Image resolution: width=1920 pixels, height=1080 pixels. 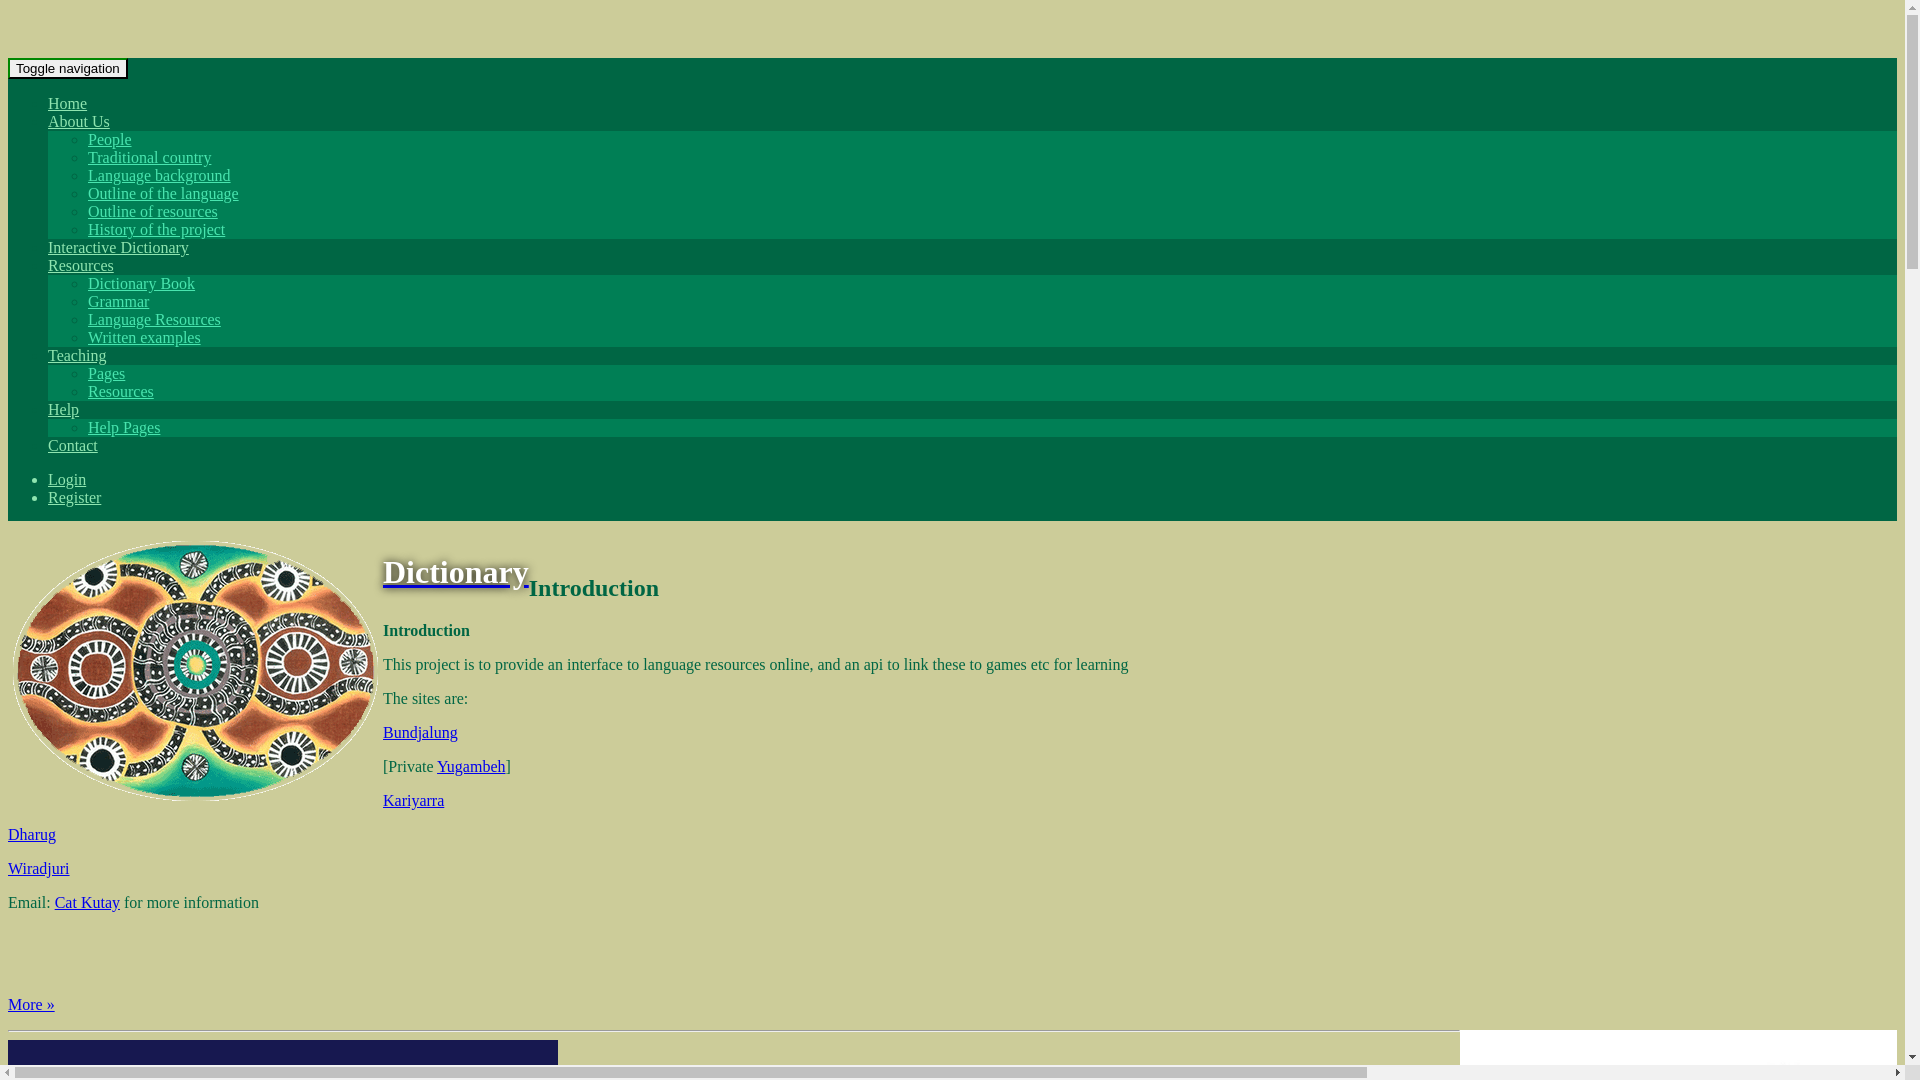 I want to click on Resources, so click(x=121, y=392).